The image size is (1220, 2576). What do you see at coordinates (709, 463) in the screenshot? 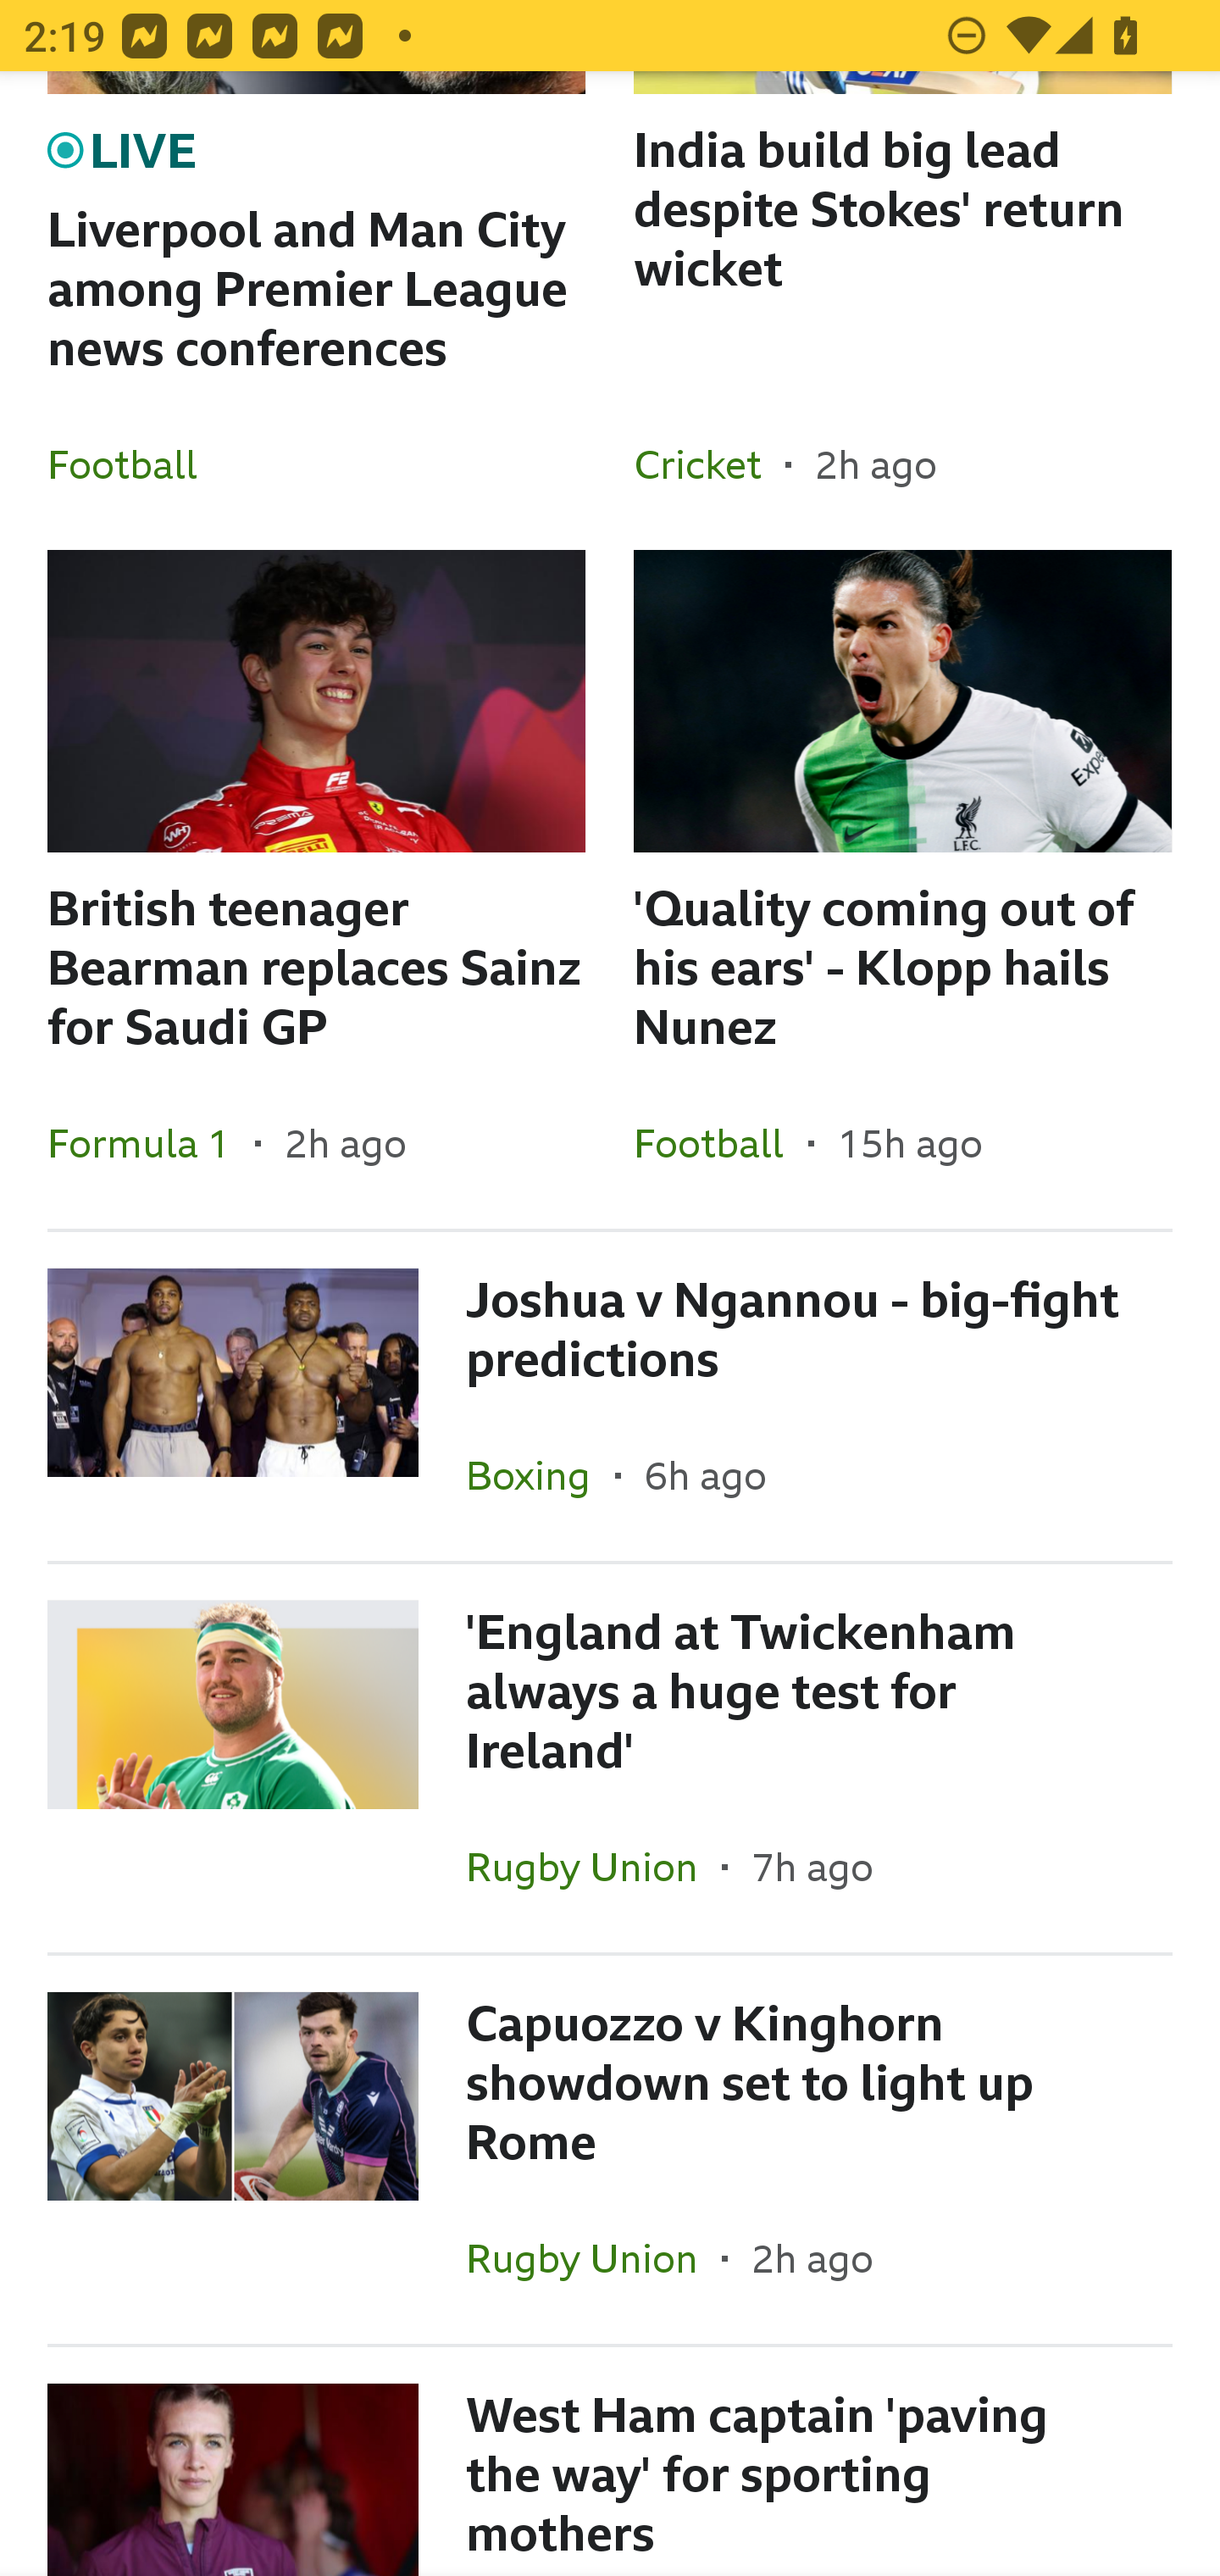
I see `Cricket In the section Cricket` at bounding box center [709, 463].